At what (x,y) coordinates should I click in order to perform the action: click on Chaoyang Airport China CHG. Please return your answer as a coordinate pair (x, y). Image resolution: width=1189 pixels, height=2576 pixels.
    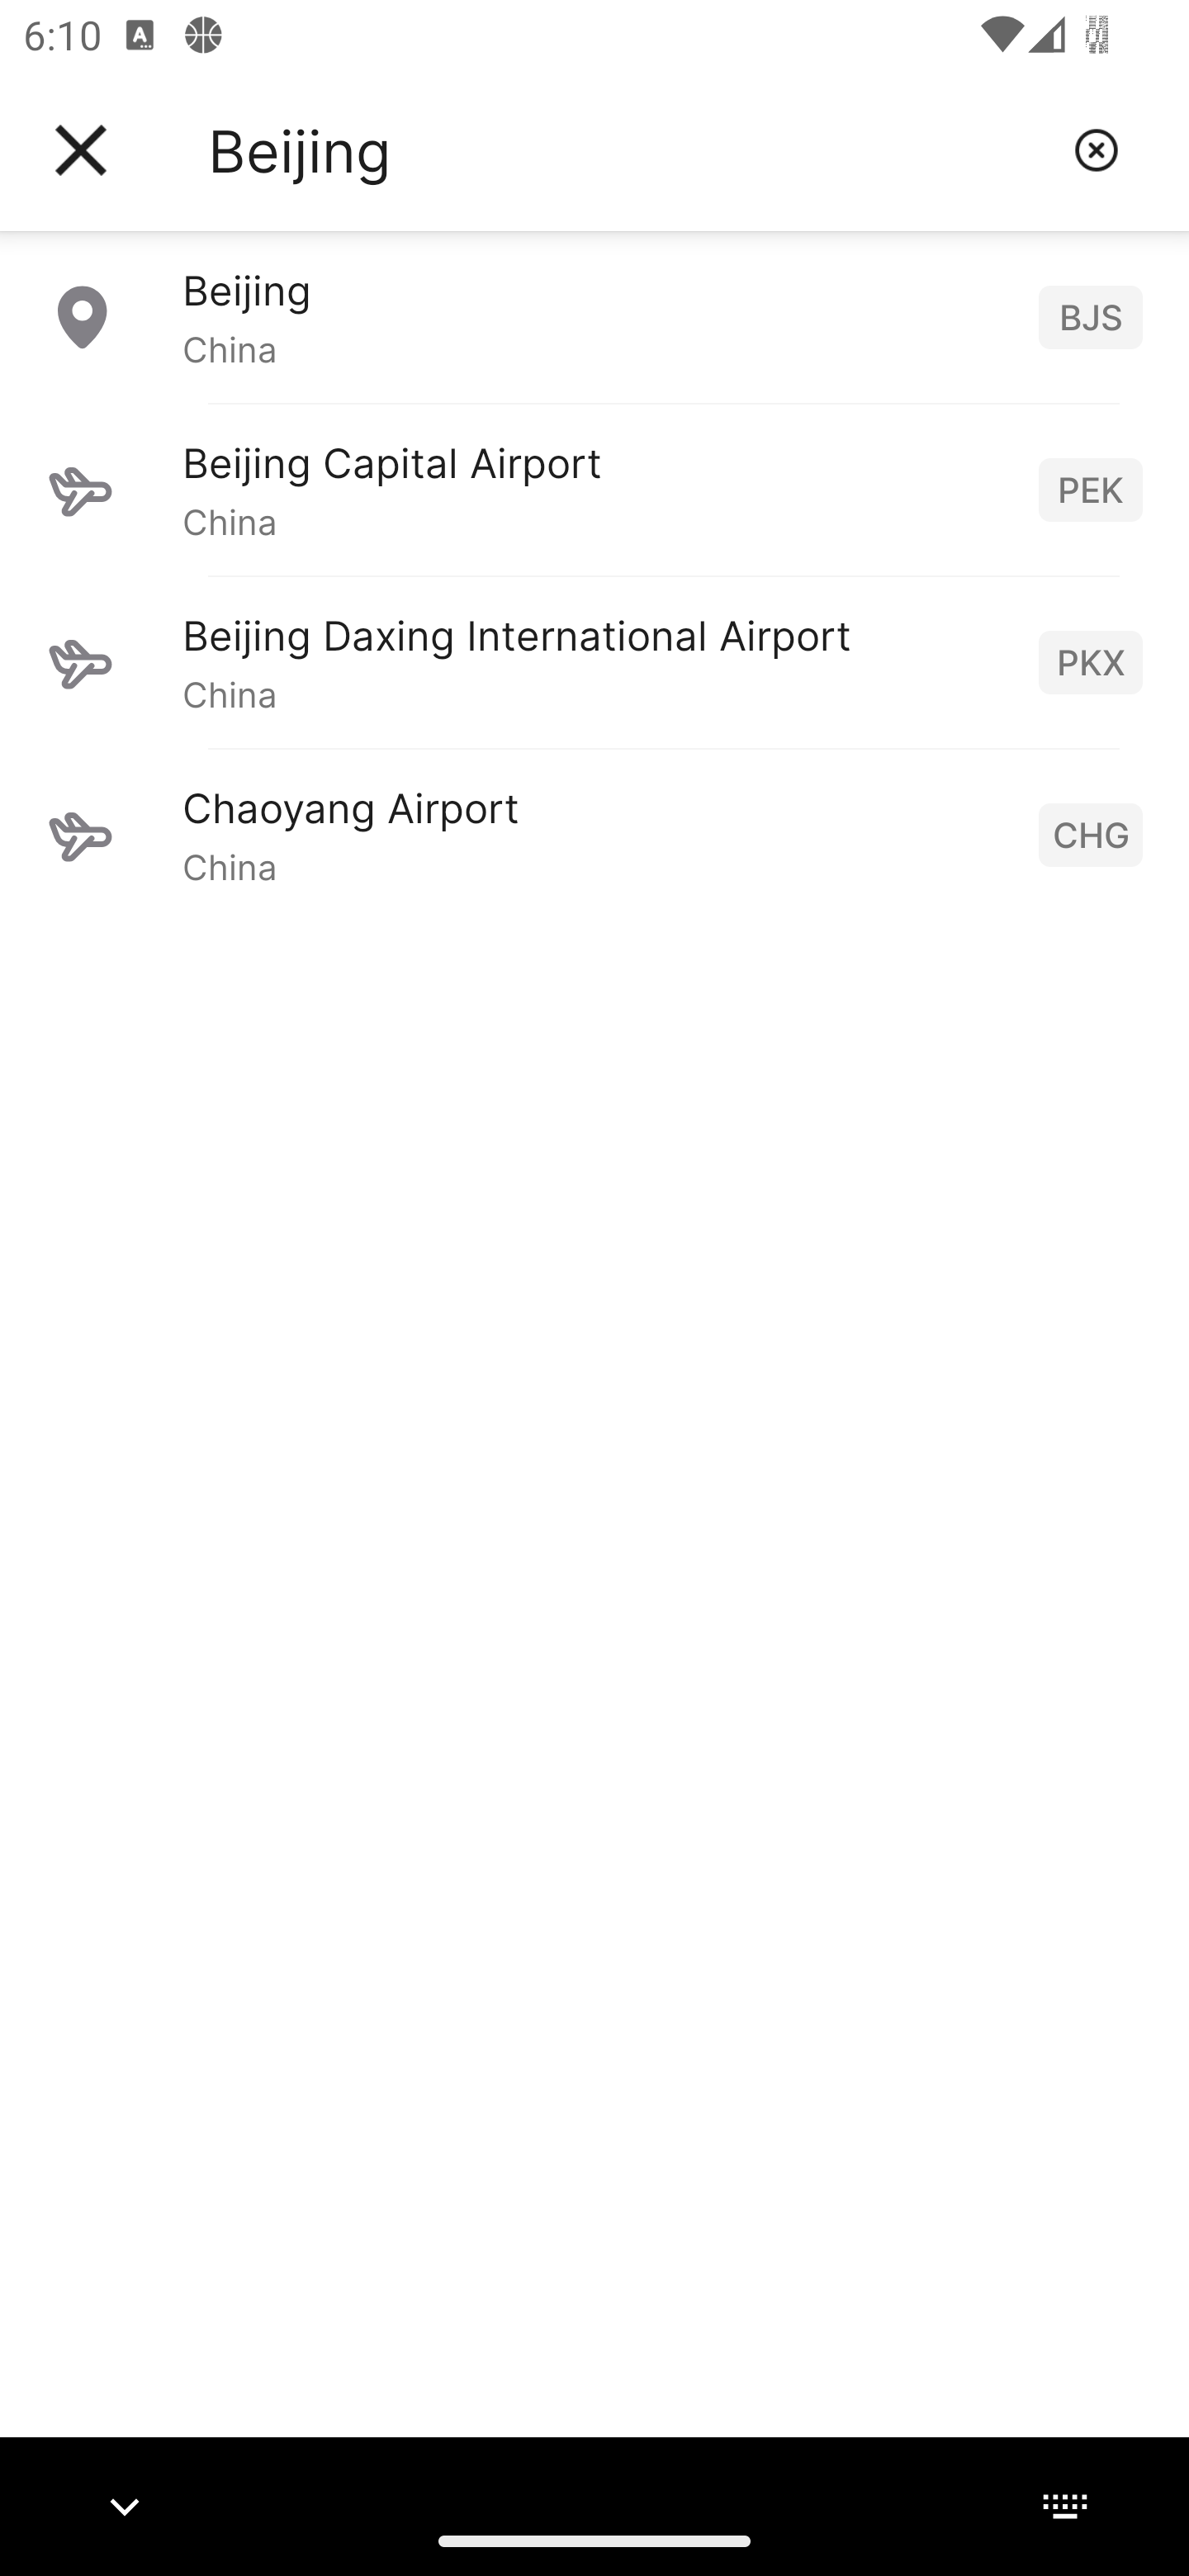
    Looking at the image, I should click on (594, 834).